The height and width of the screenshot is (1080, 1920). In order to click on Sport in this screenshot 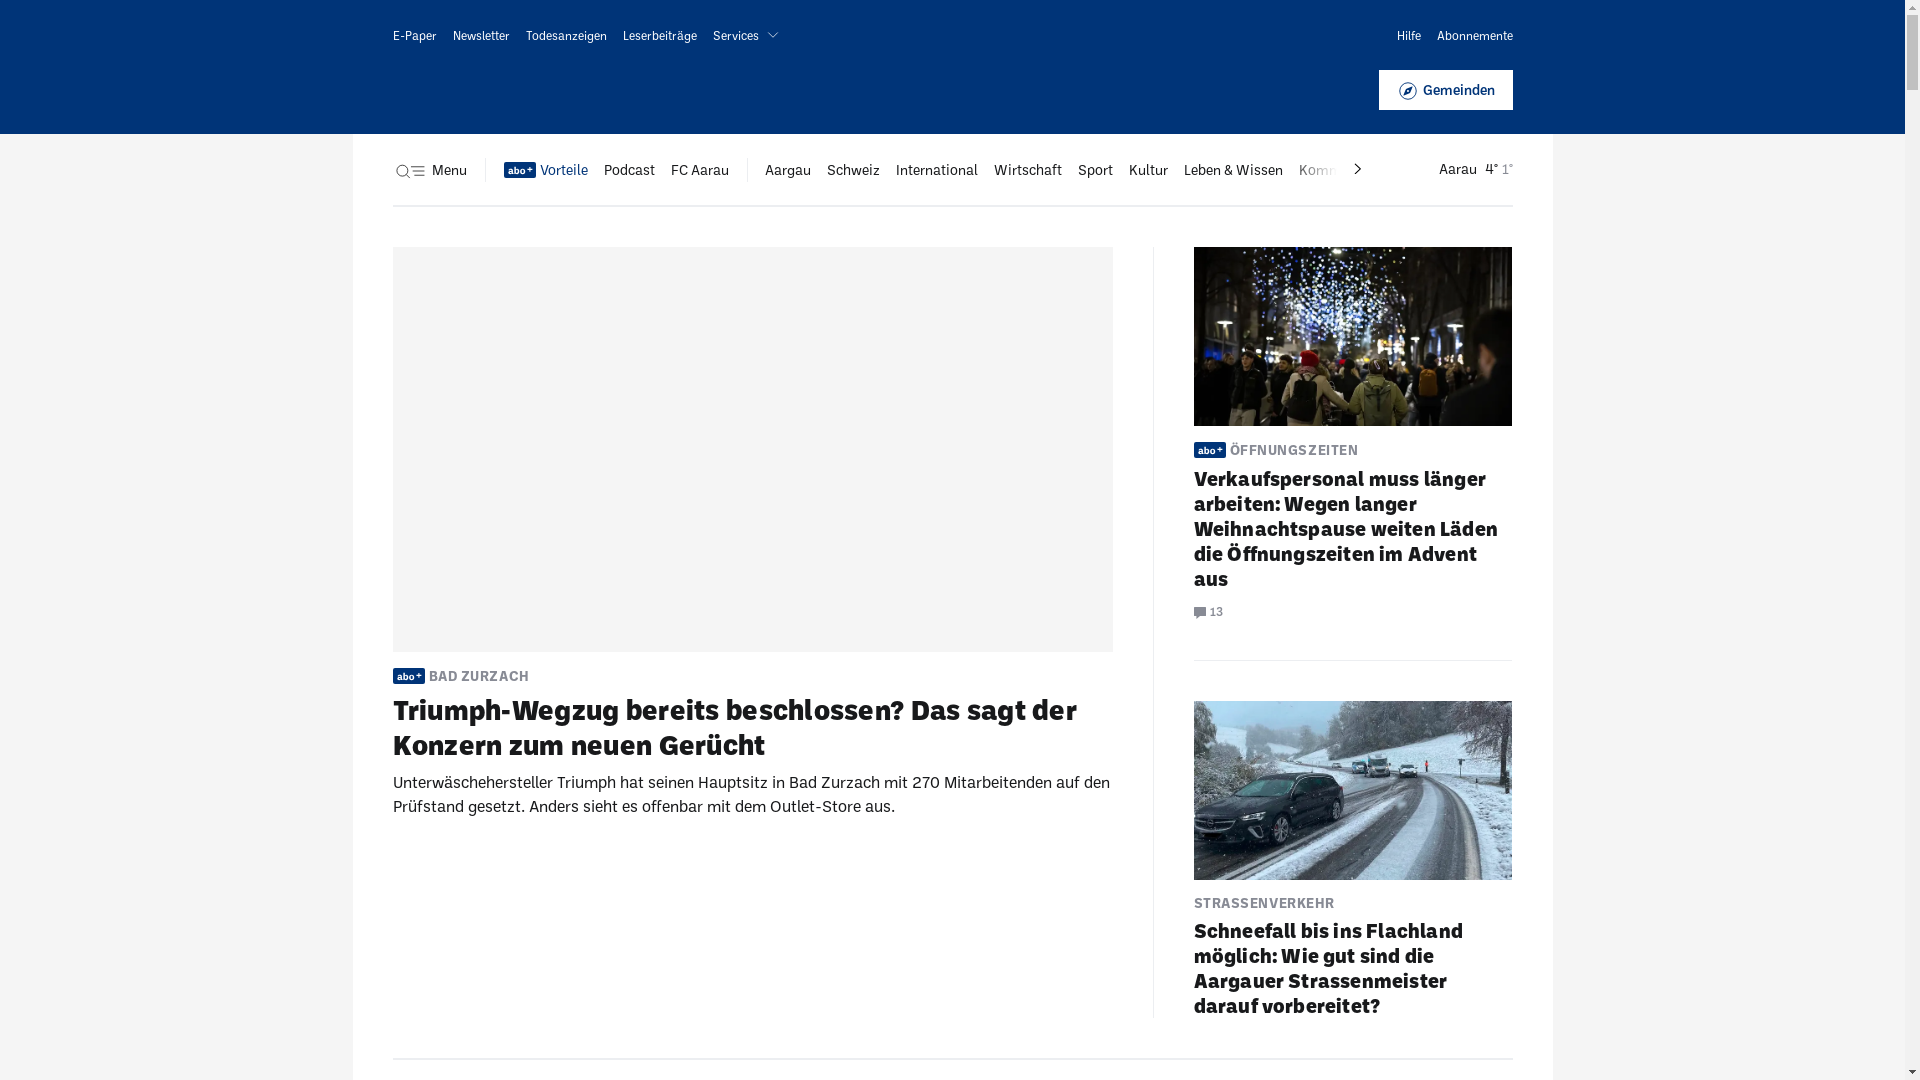, I will do `click(1096, 170)`.